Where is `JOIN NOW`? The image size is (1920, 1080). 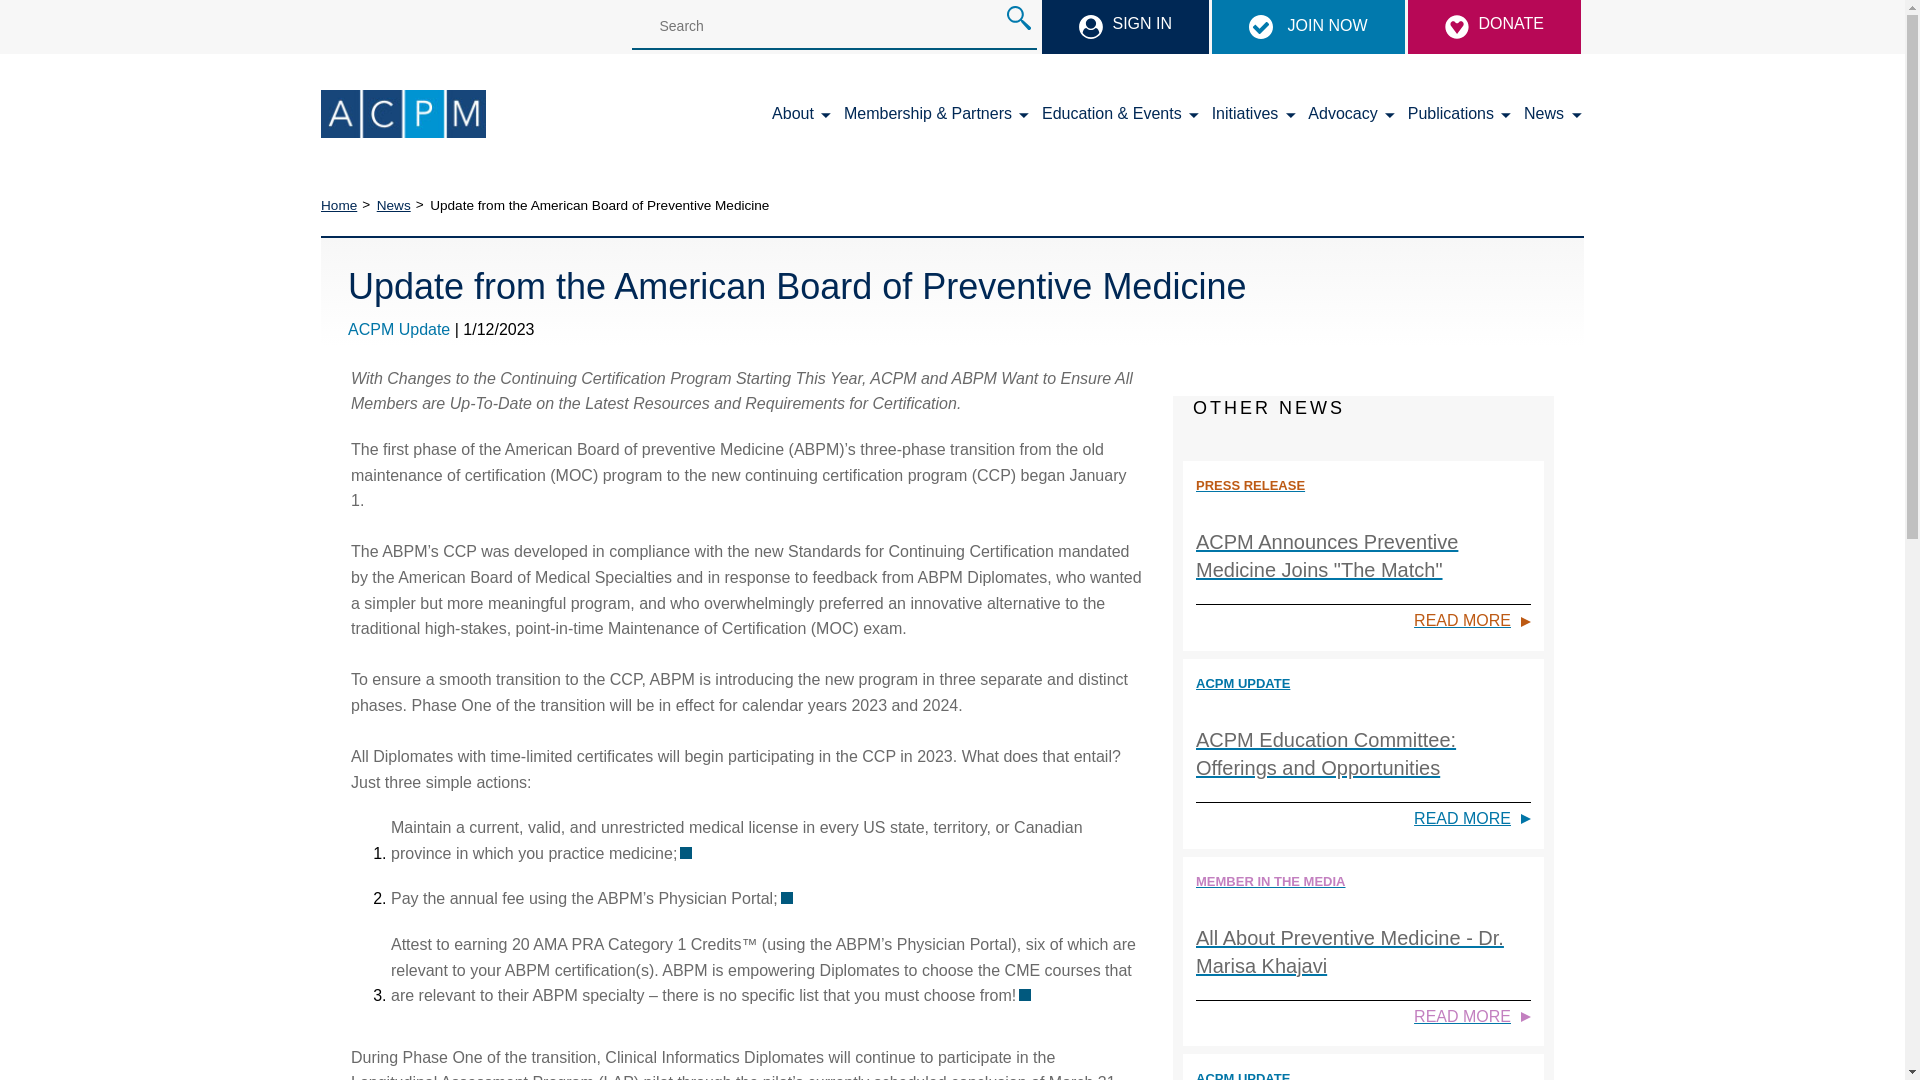 JOIN NOW is located at coordinates (1307, 27).